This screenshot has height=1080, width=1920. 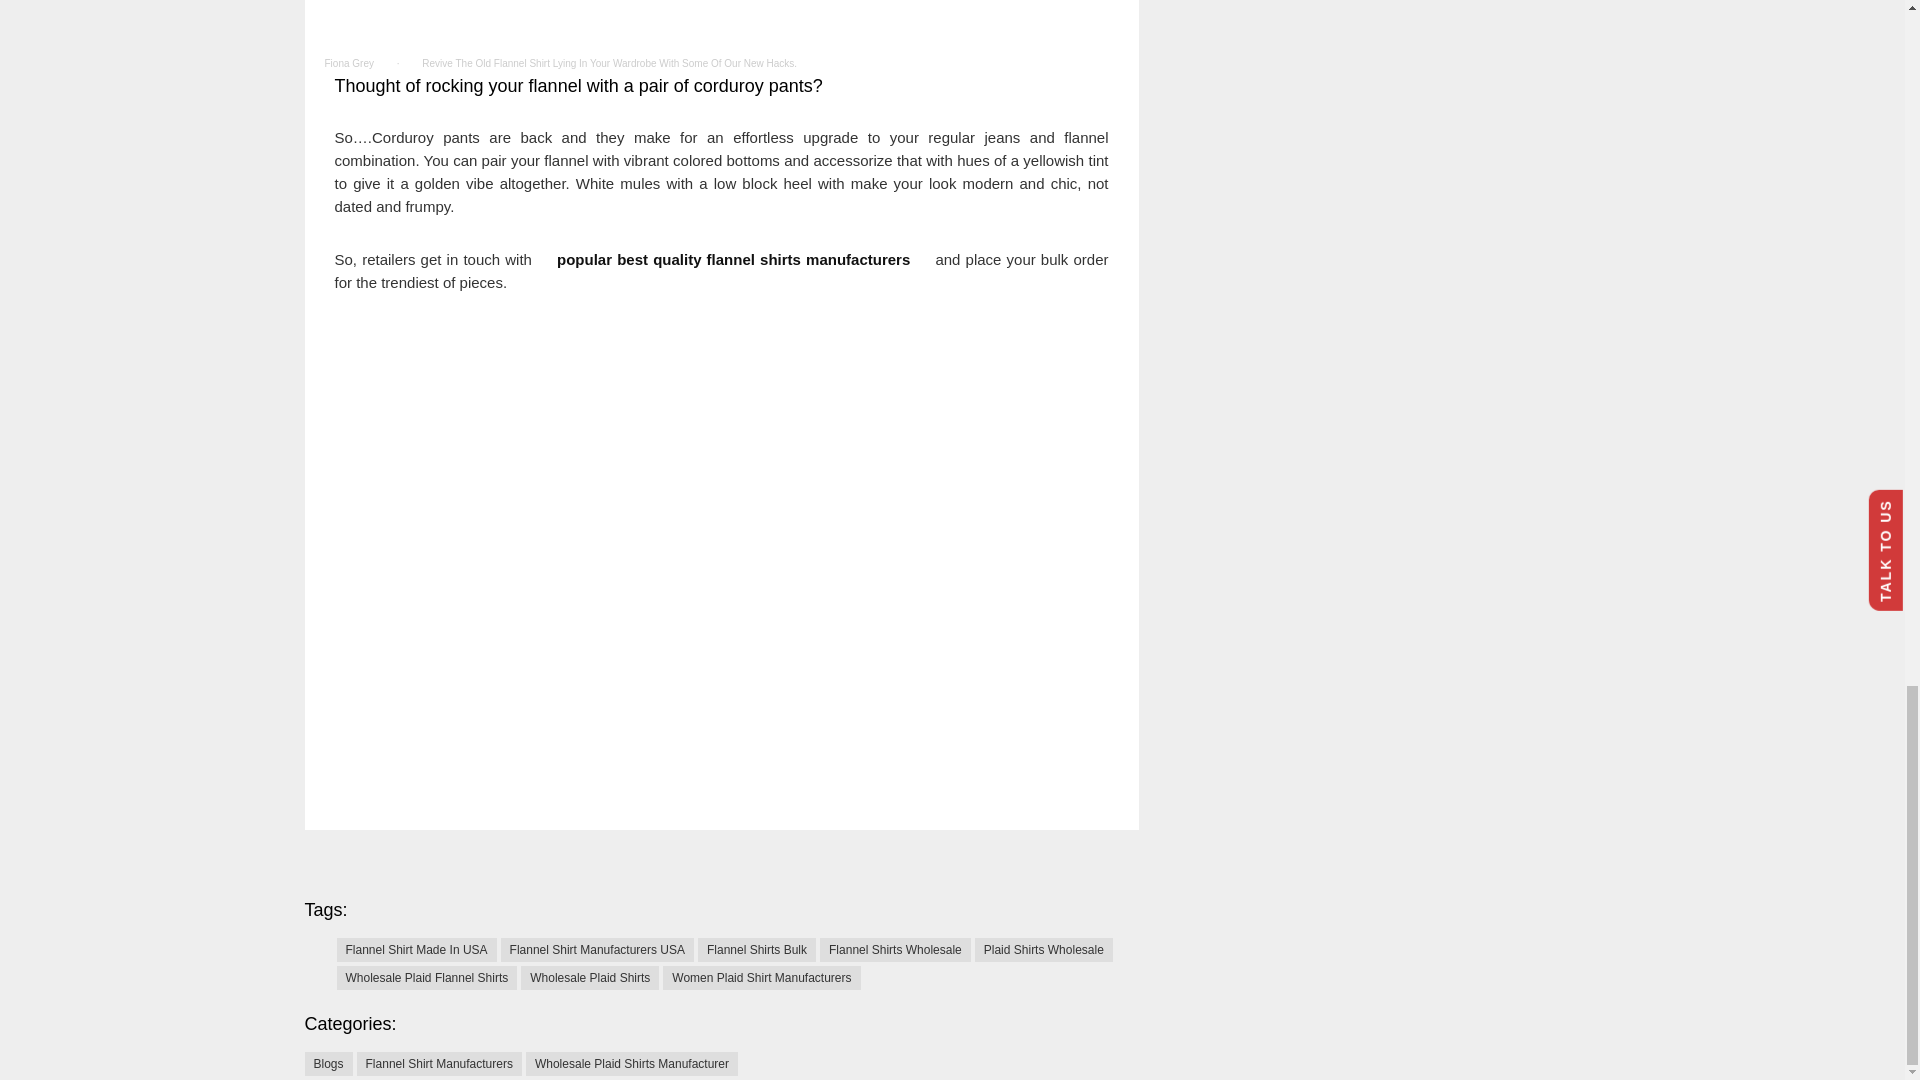 I want to click on popular best quality flannel shirts manufacturers, so click(x=736, y=258).